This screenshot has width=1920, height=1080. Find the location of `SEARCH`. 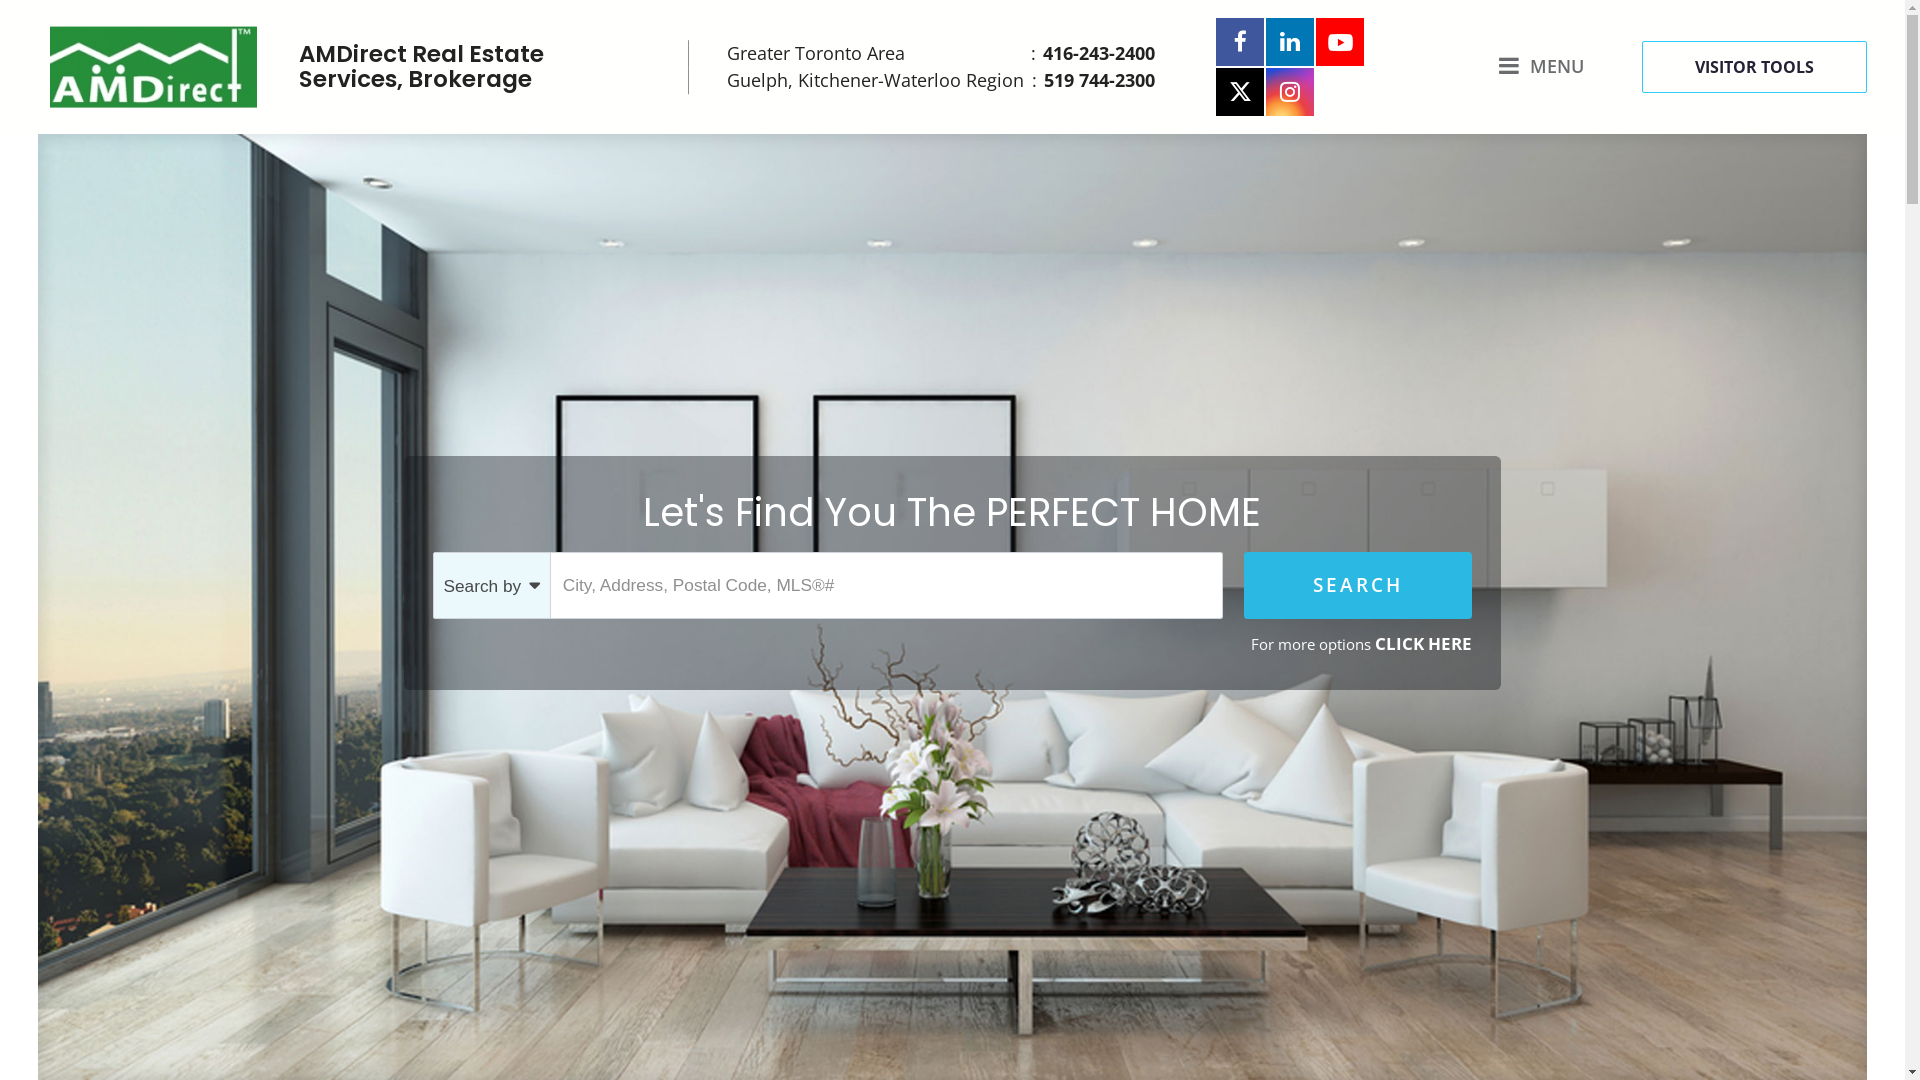

SEARCH is located at coordinates (1358, 586).